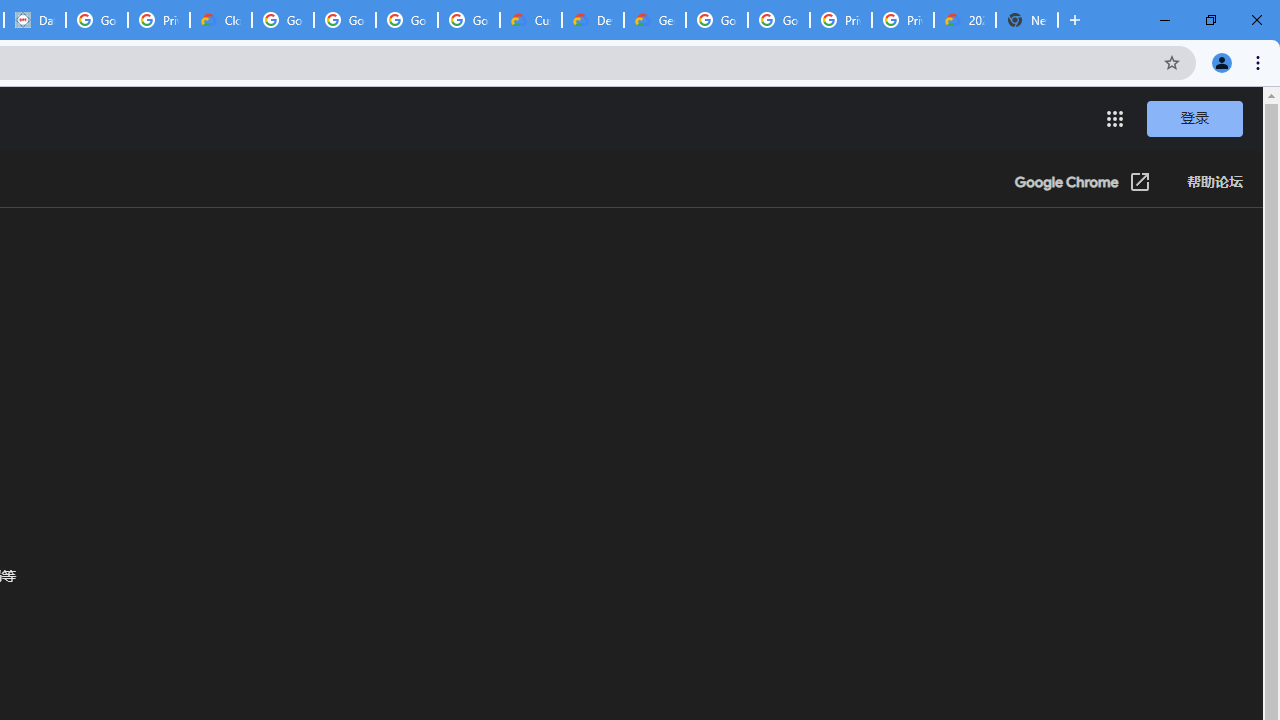 The width and height of the screenshot is (1280, 720). I want to click on Google Cloud Platform, so click(778, 20).